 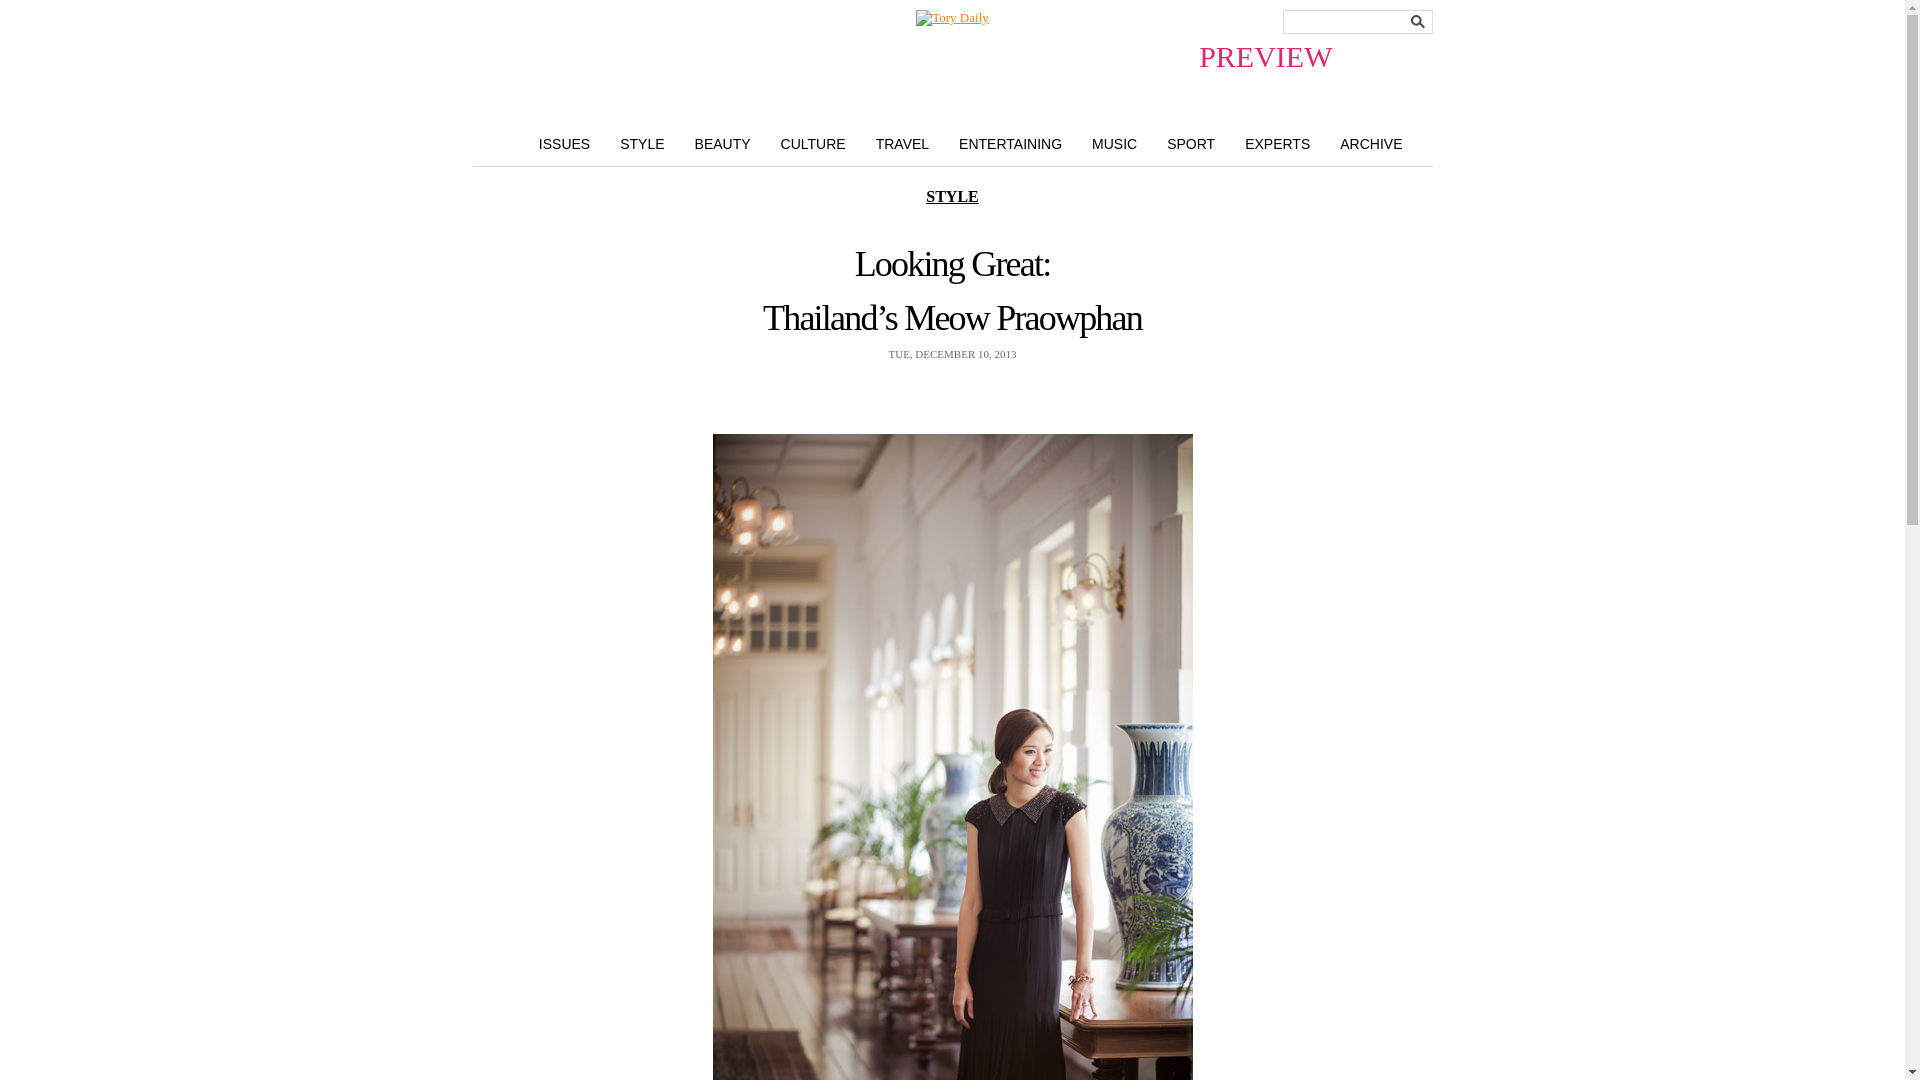 What do you see at coordinates (1010, 143) in the screenshot?
I see `Entertaining` at bounding box center [1010, 143].